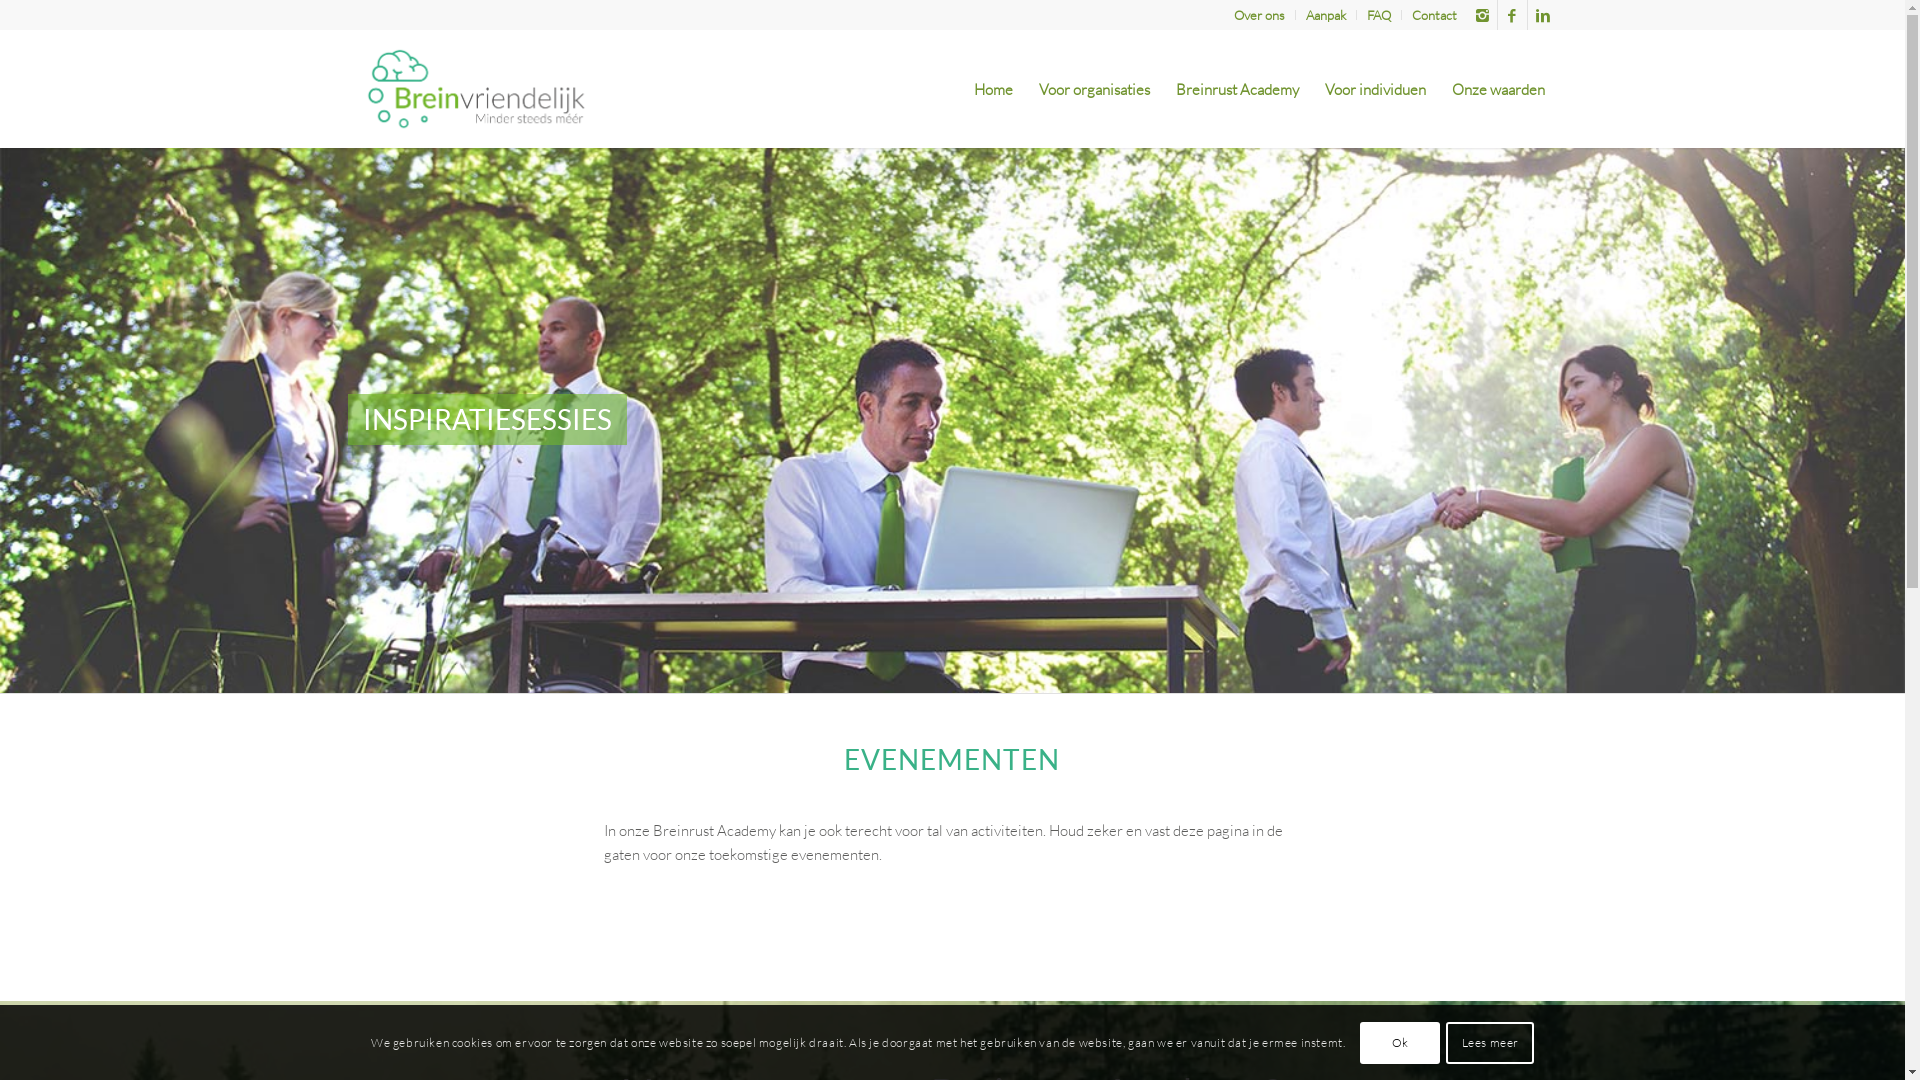  Describe the element at coordinates (1482, 15) in the screenshot. I see `Instagram` at that location.